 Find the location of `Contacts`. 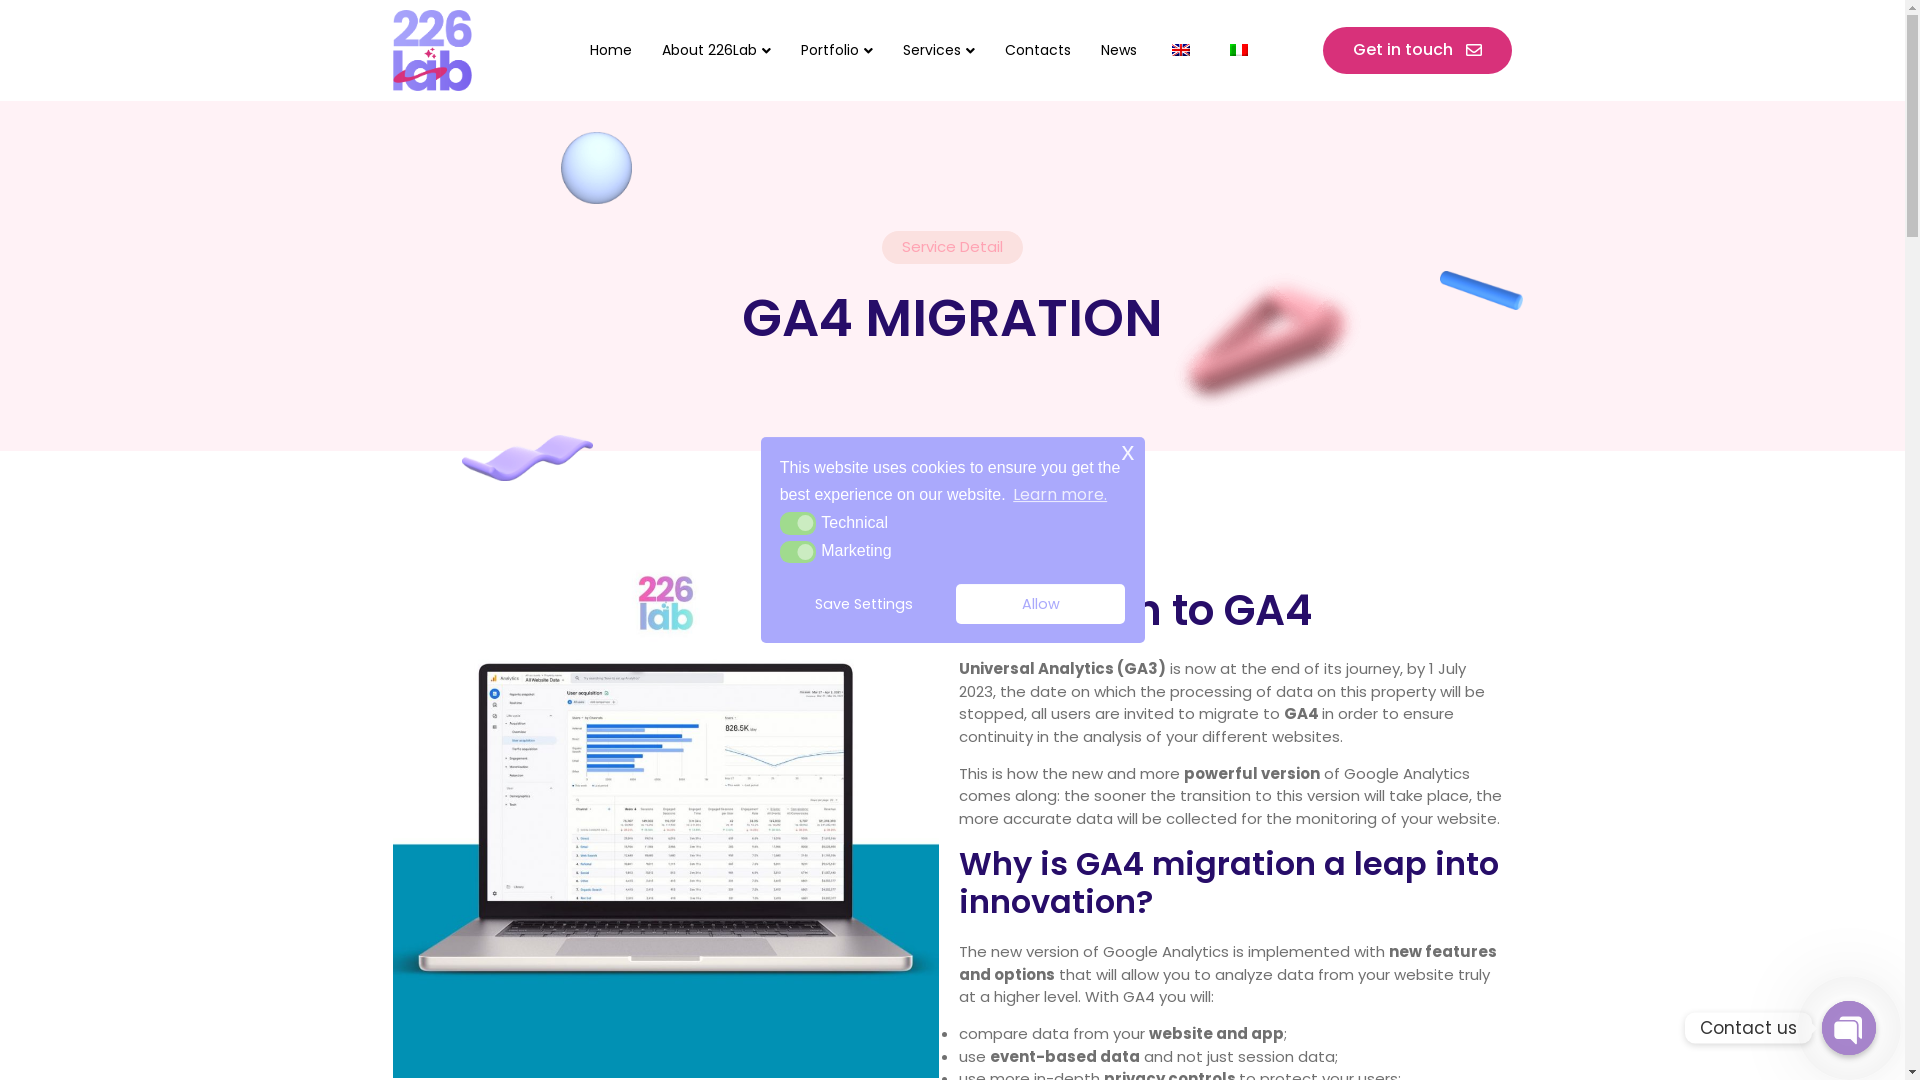

Contacts is located at coordinates (1038, 51).